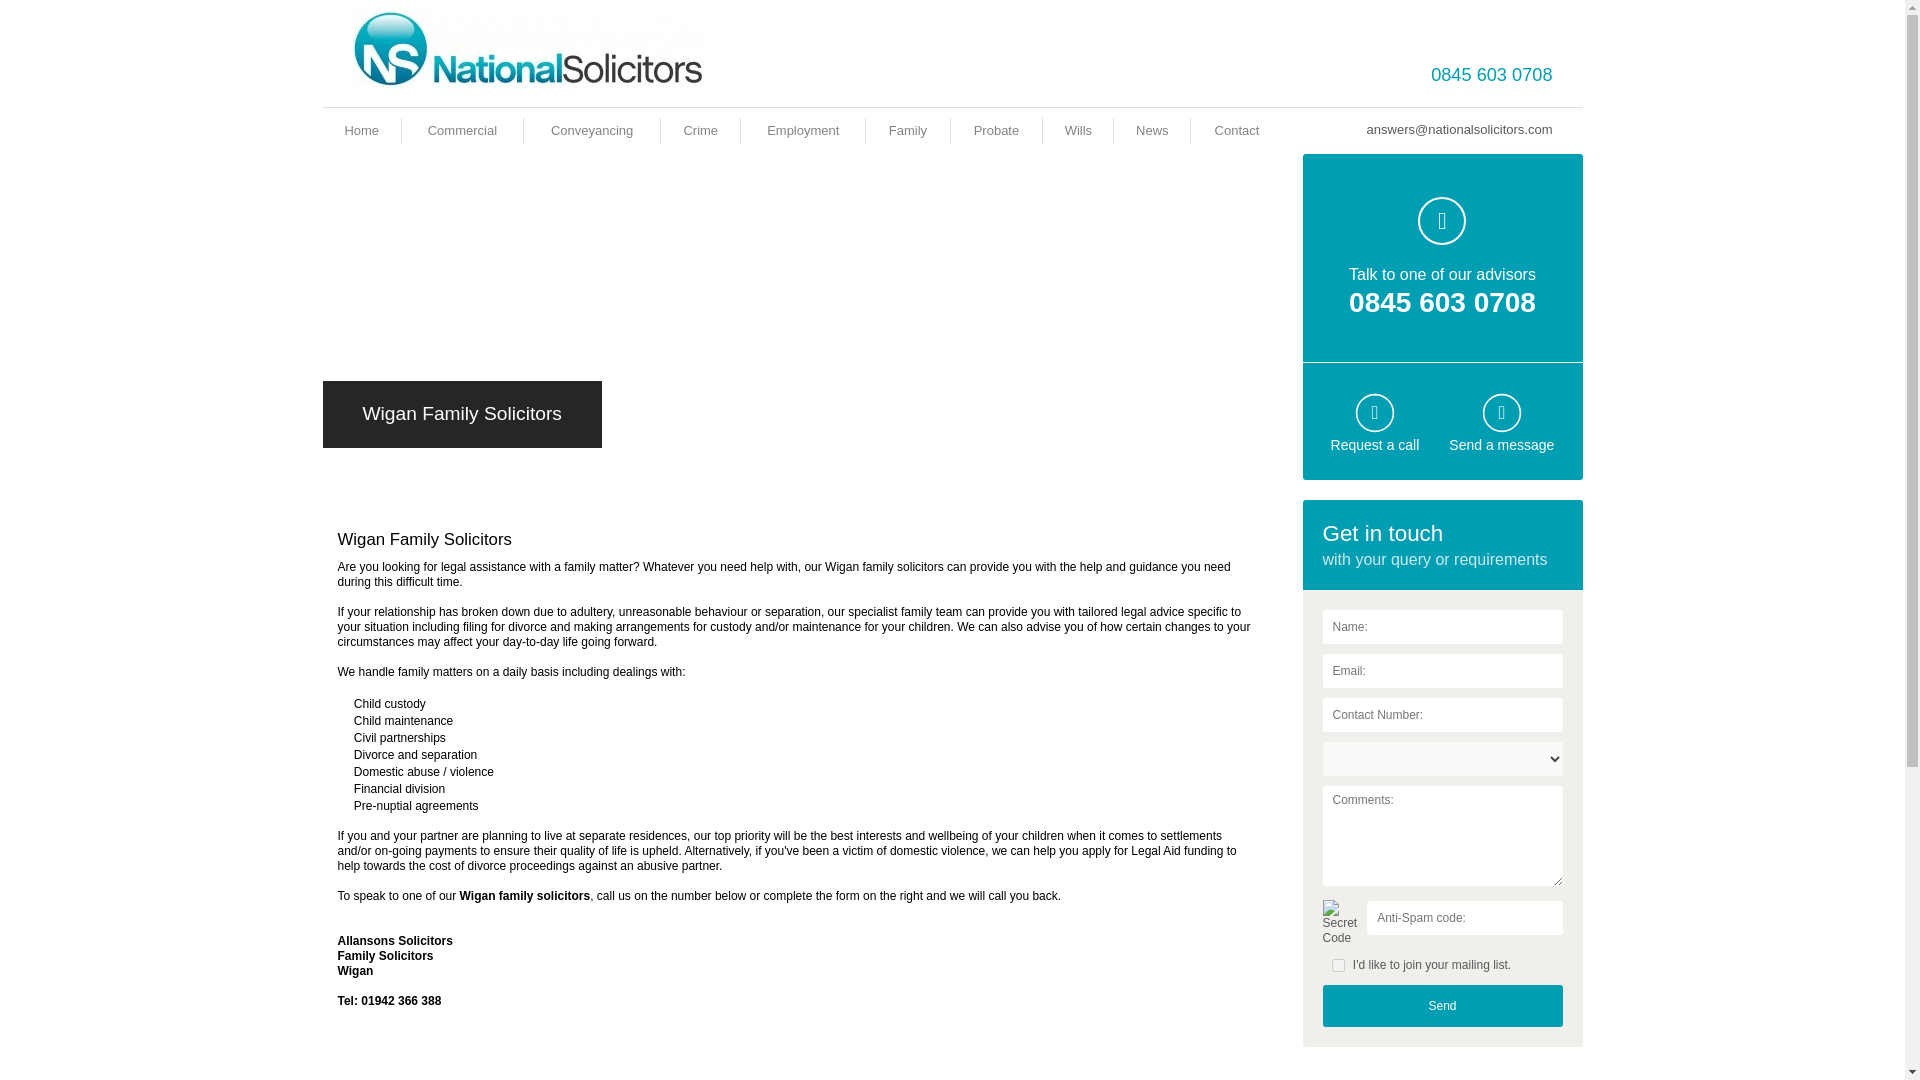 Image resolution: width=1920 pixels, height=1080 pixels. I want to click on 0845 603 0708, so click(1442, 302).